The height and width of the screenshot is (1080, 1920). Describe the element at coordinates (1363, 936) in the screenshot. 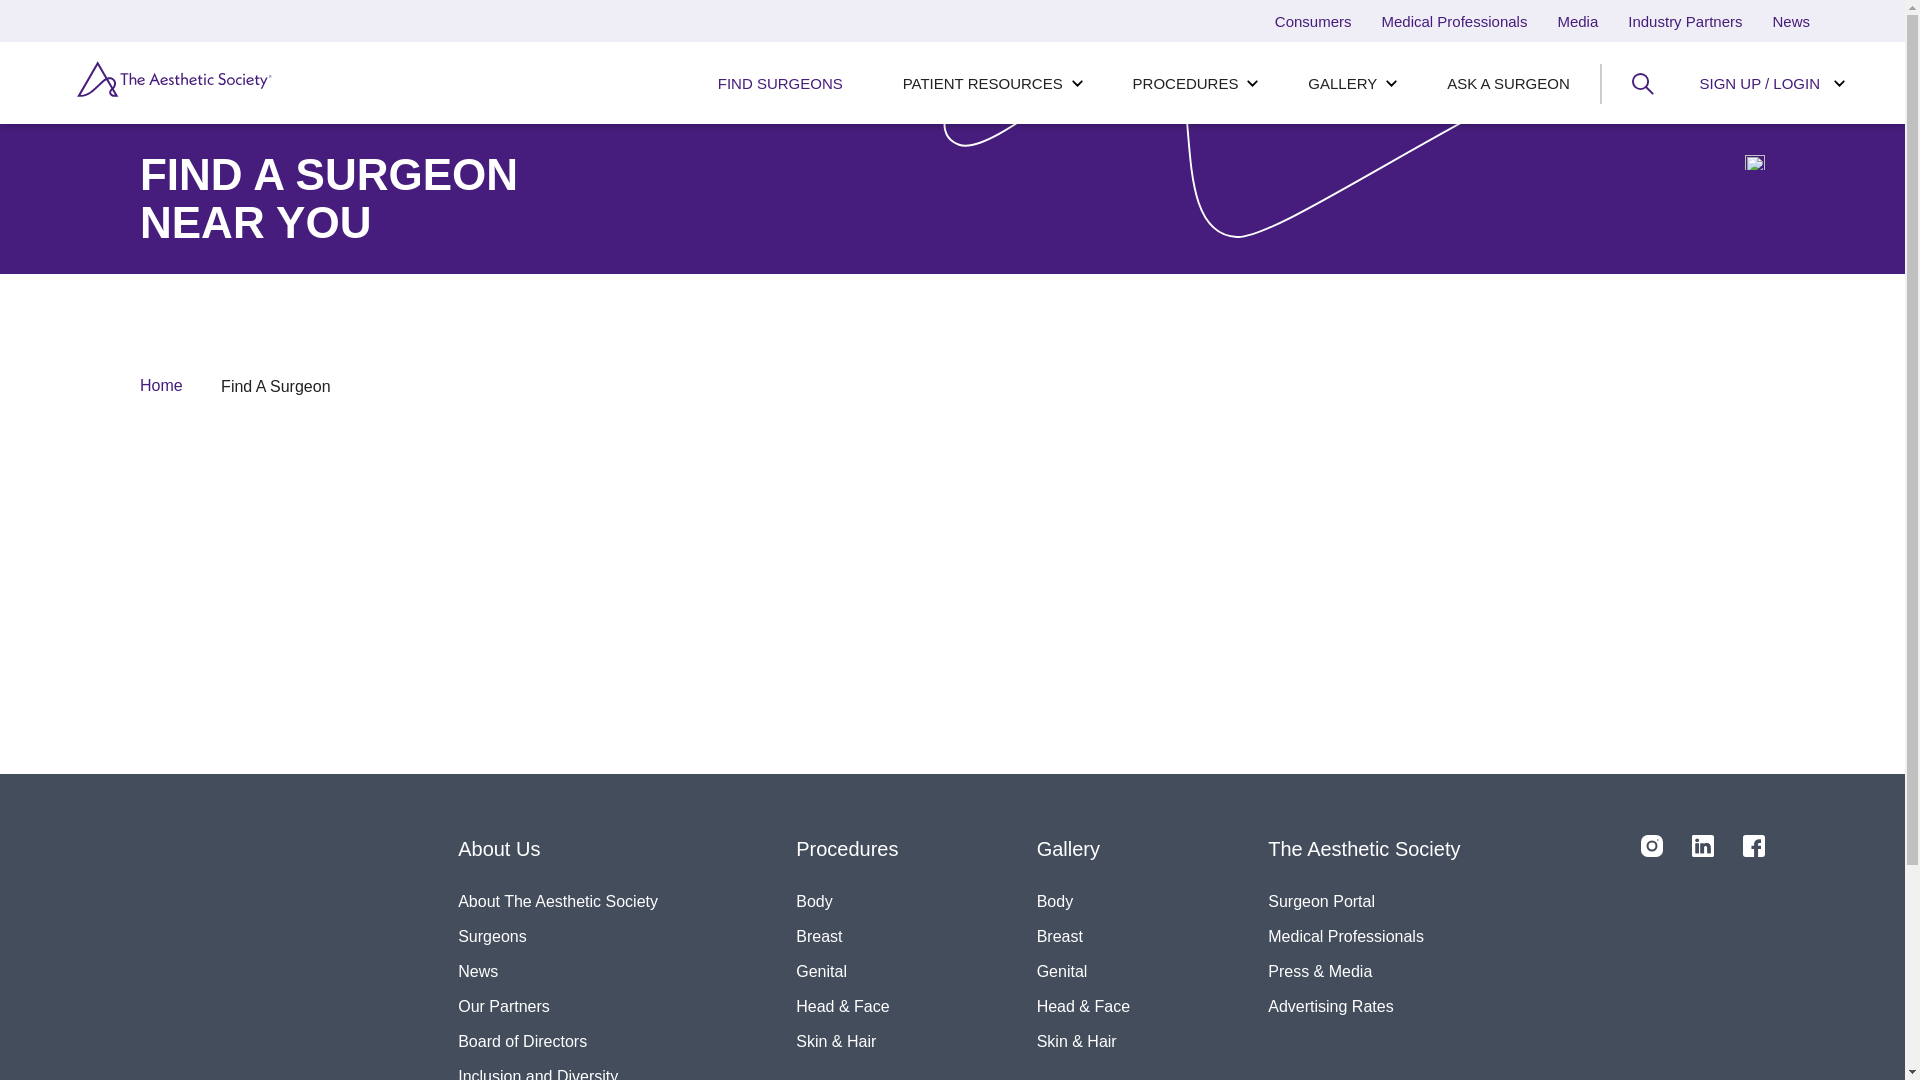

I see `Medical Professionals` at that location.